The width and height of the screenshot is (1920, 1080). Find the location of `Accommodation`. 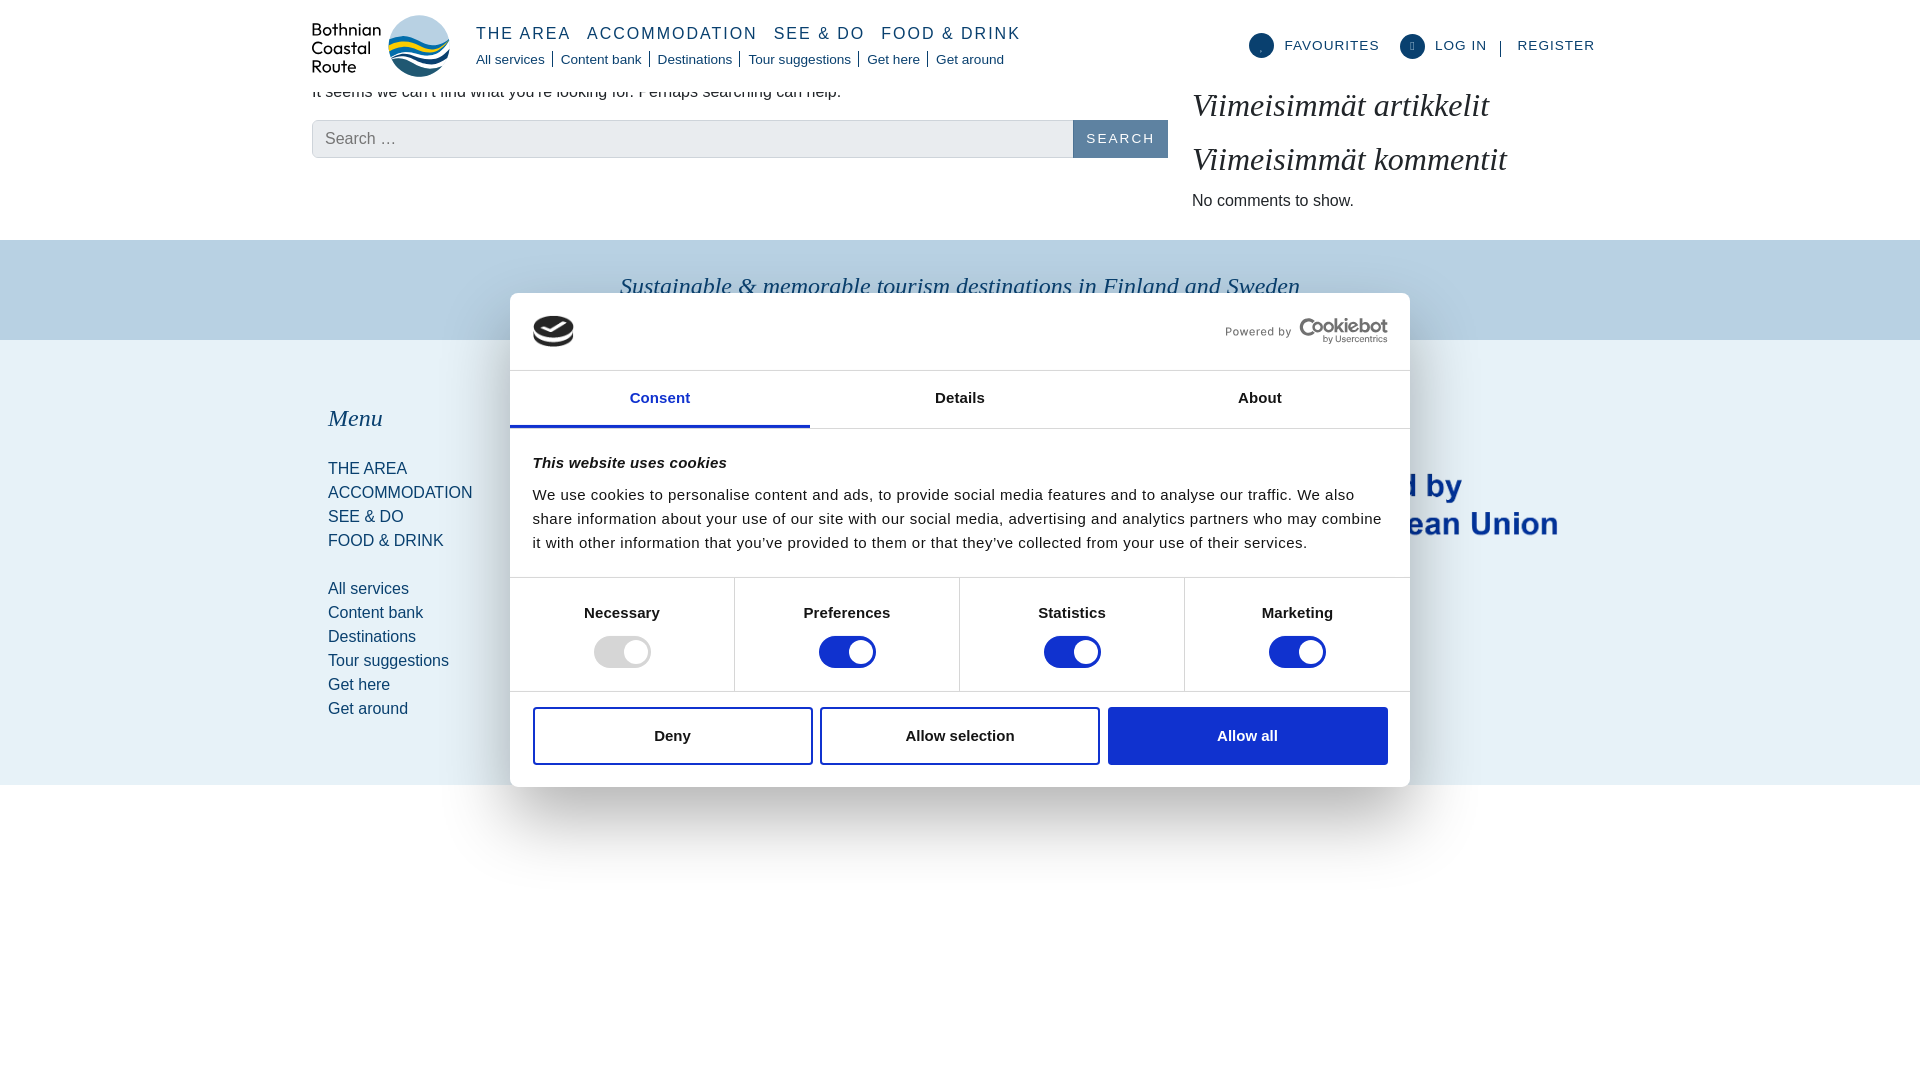

Accommodation is located at coordinates (672, 34).